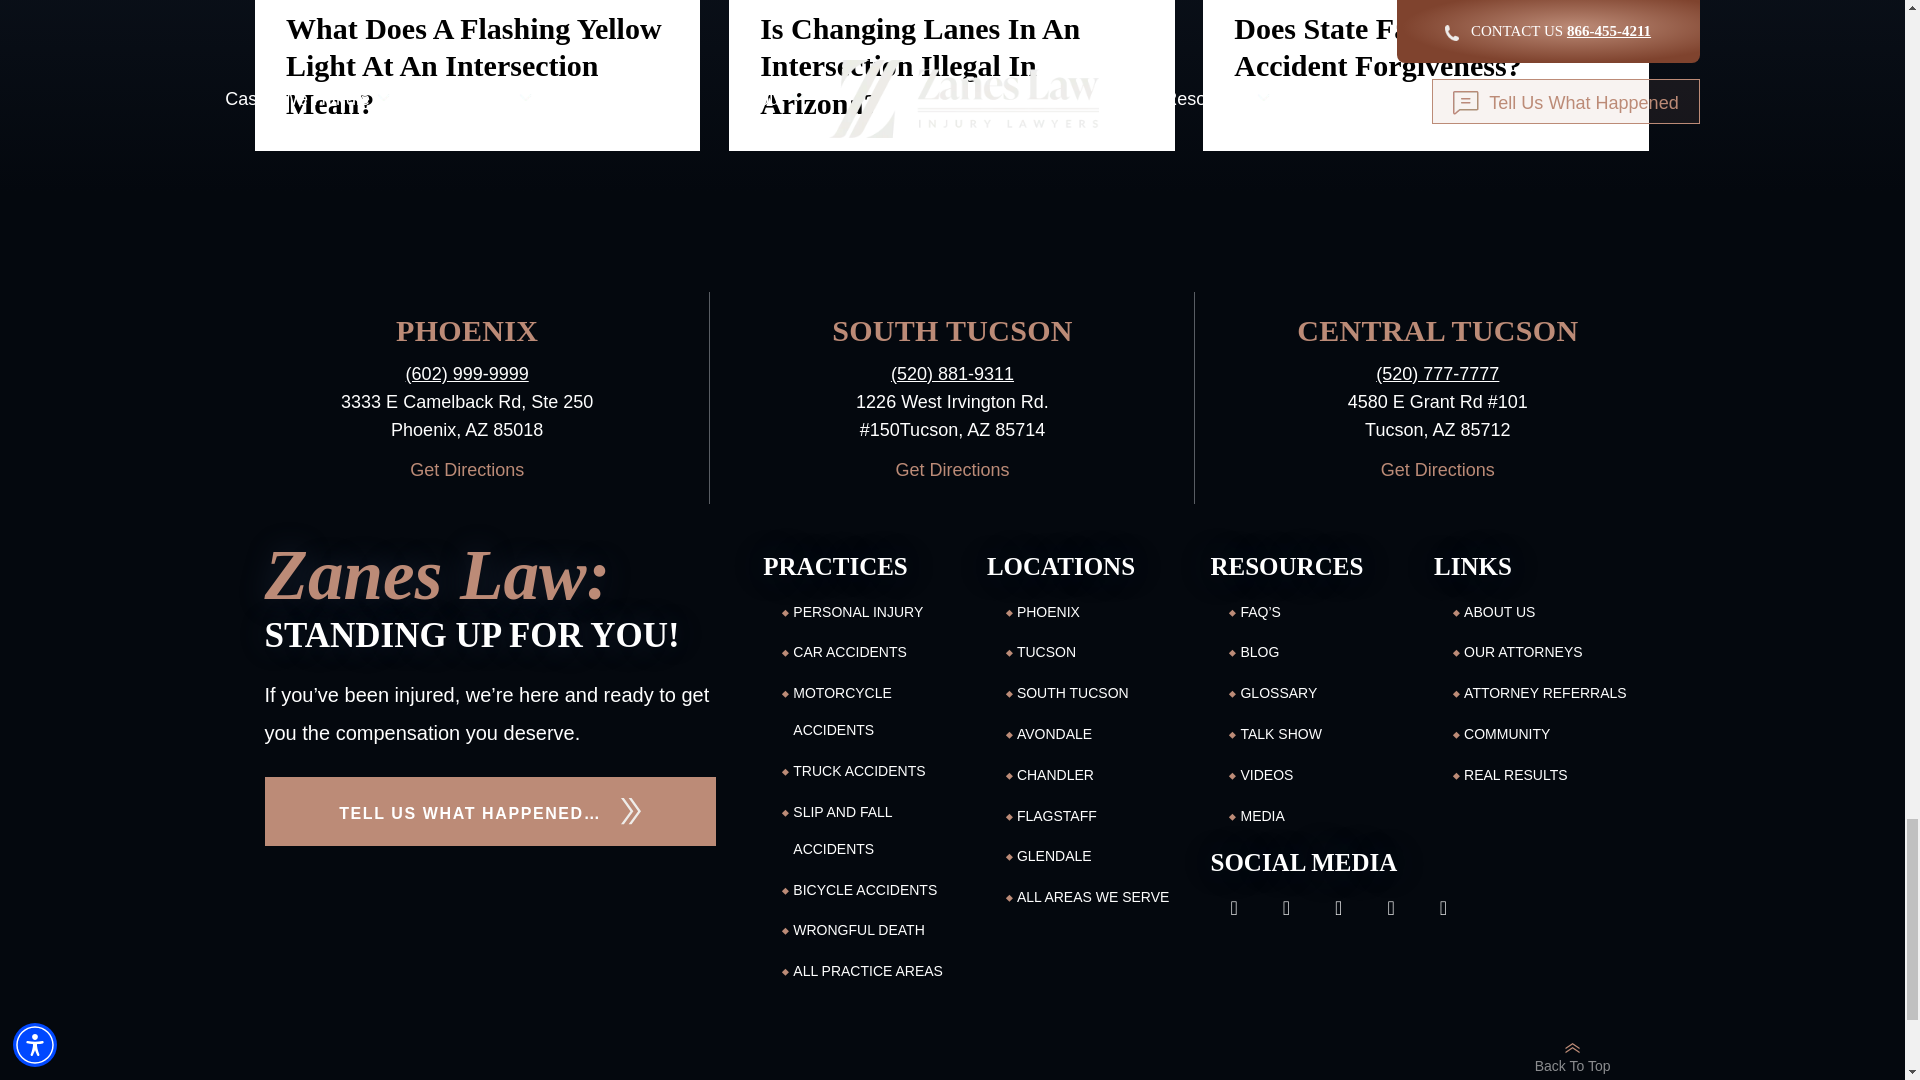 This screenshot has height=1080, width=1920. I want to click on Get Directions, so click(466, 470).